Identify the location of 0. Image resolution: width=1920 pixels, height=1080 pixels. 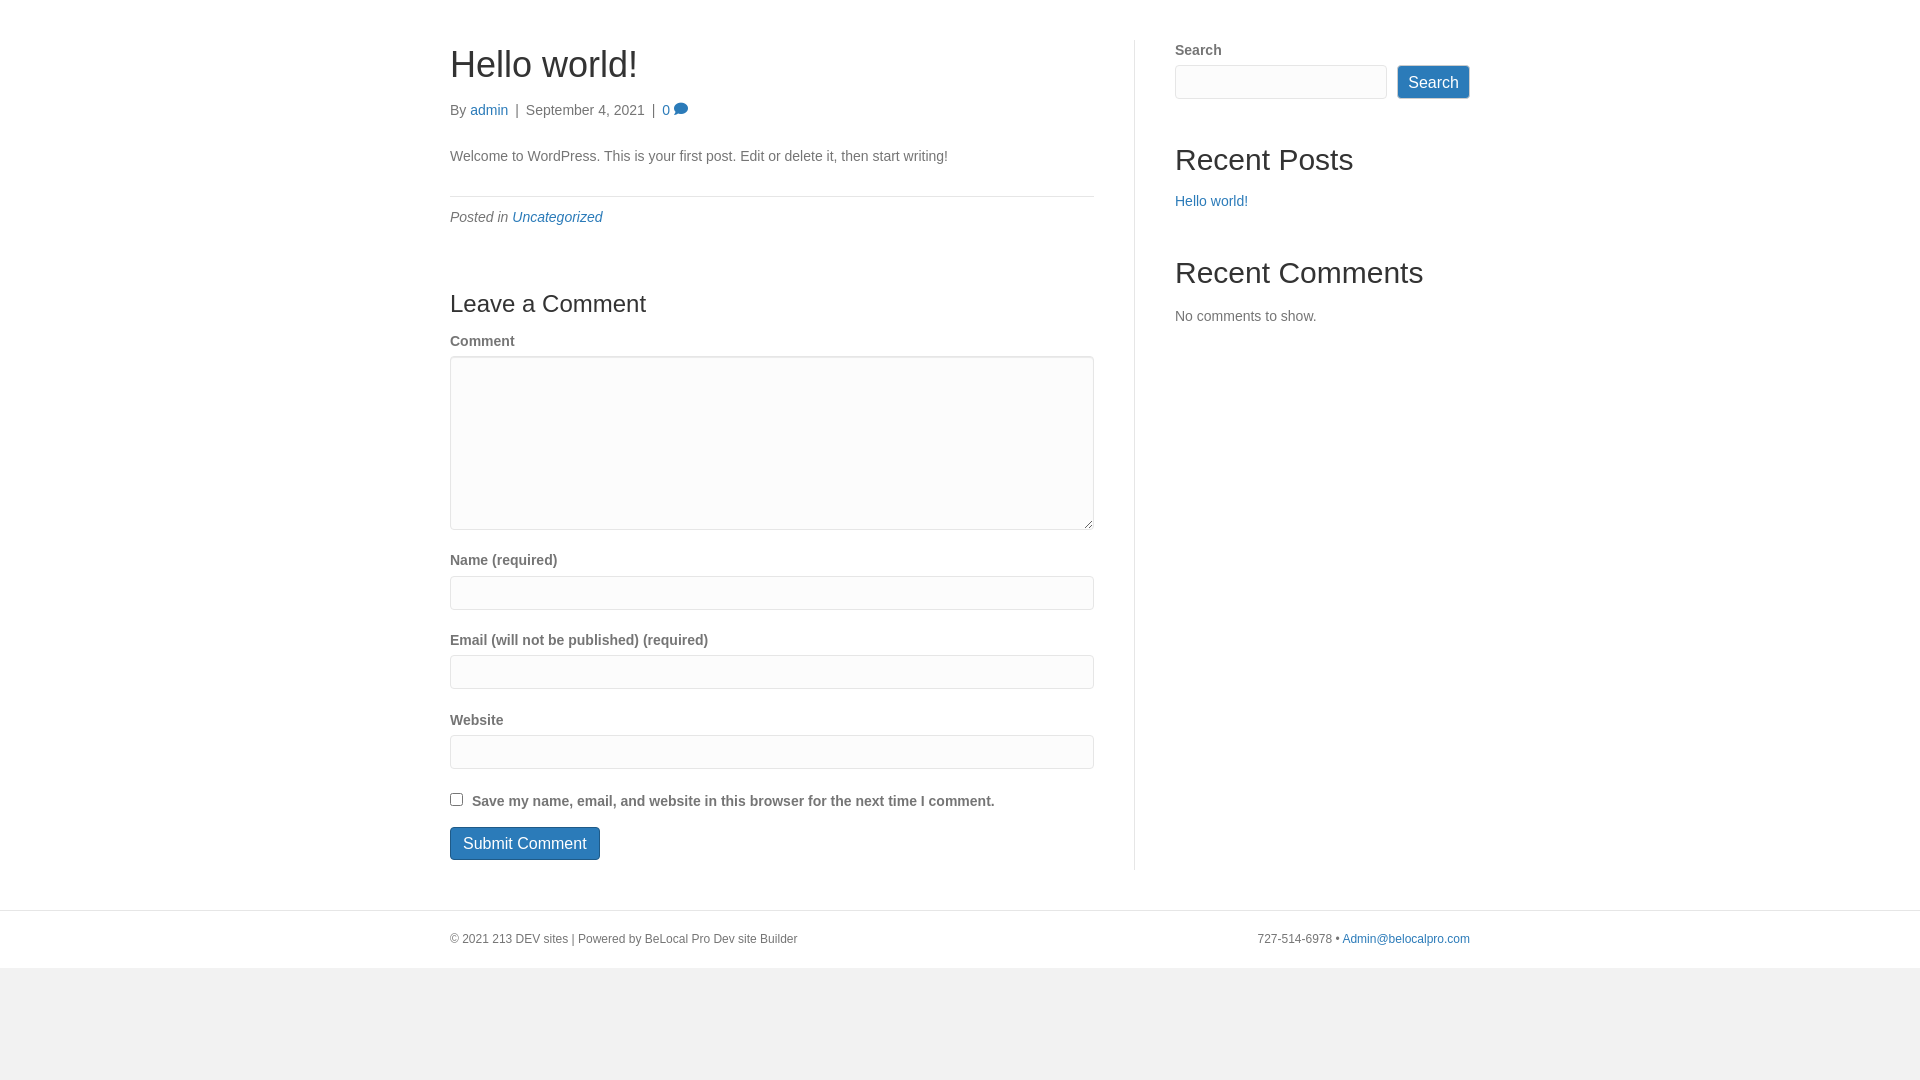
(675, 110).